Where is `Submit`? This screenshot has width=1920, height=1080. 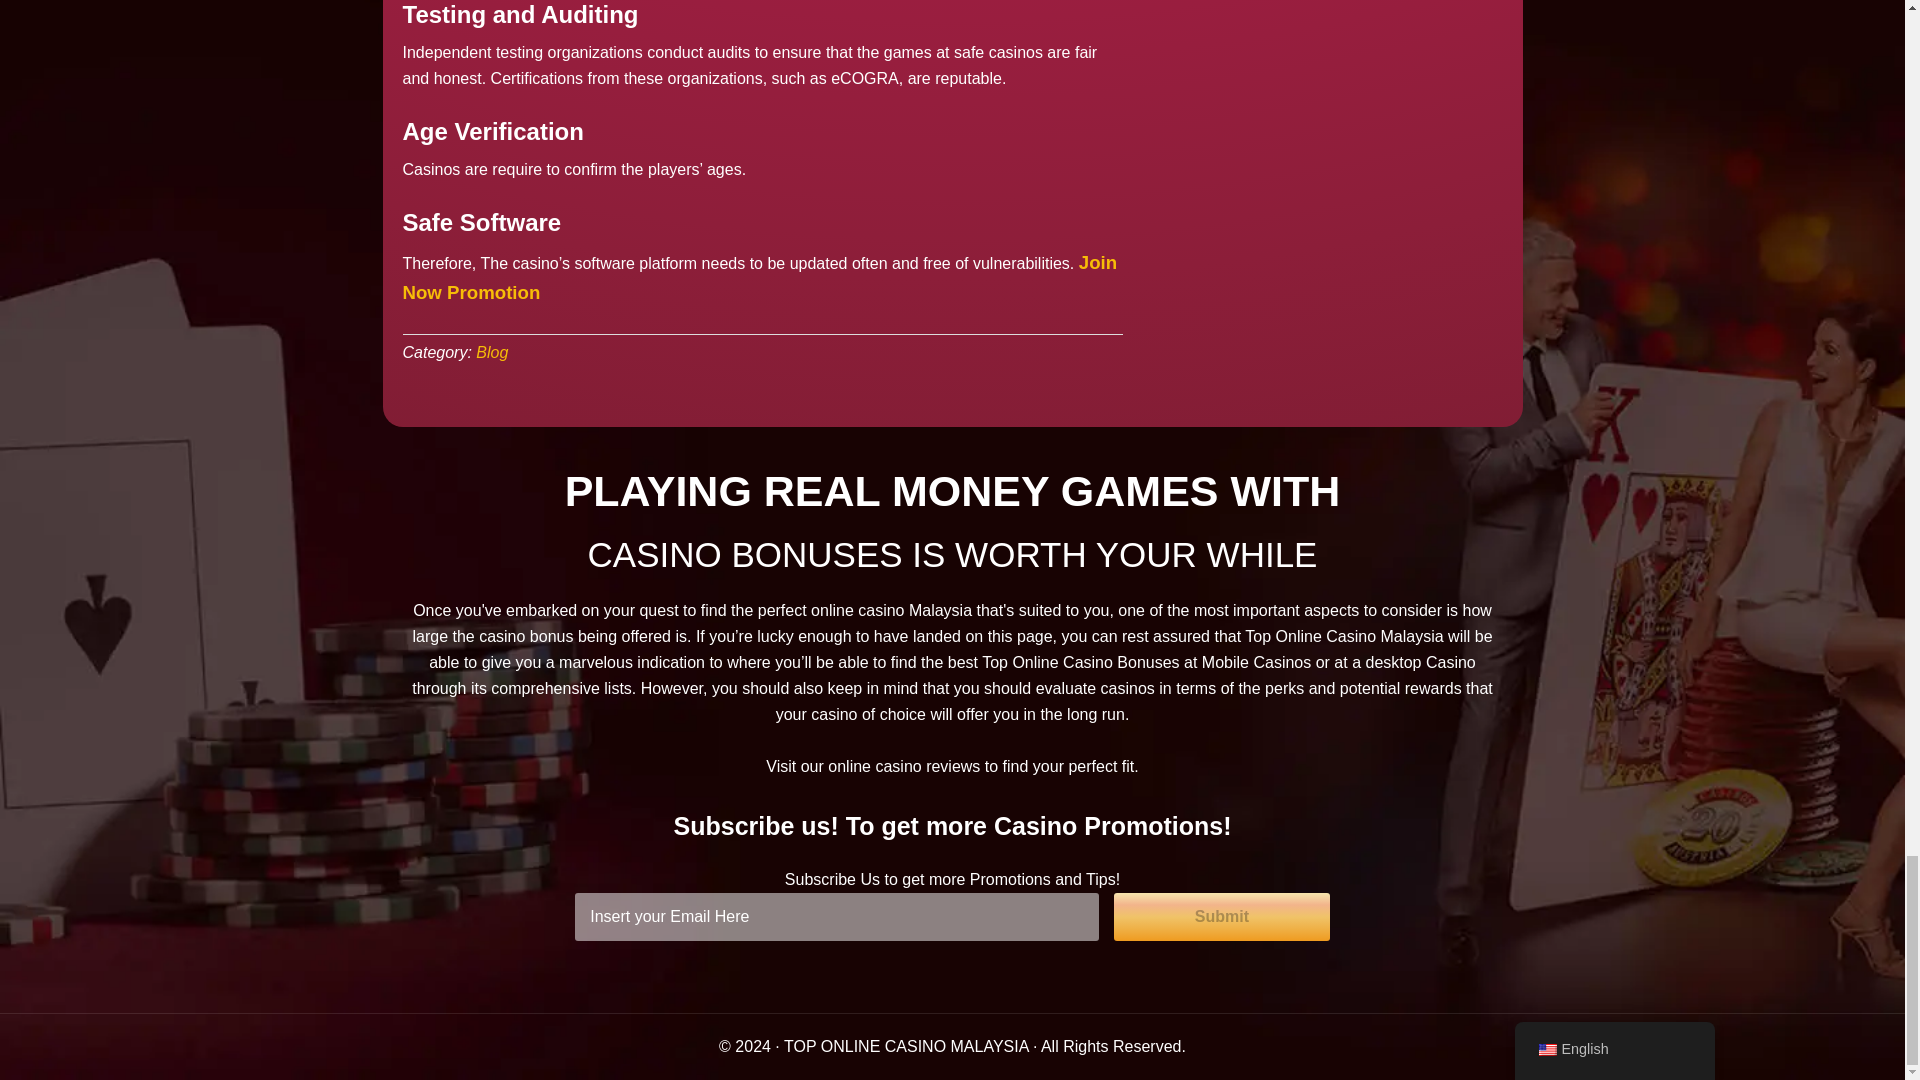
Submit is located at coordinates (1222, 916).